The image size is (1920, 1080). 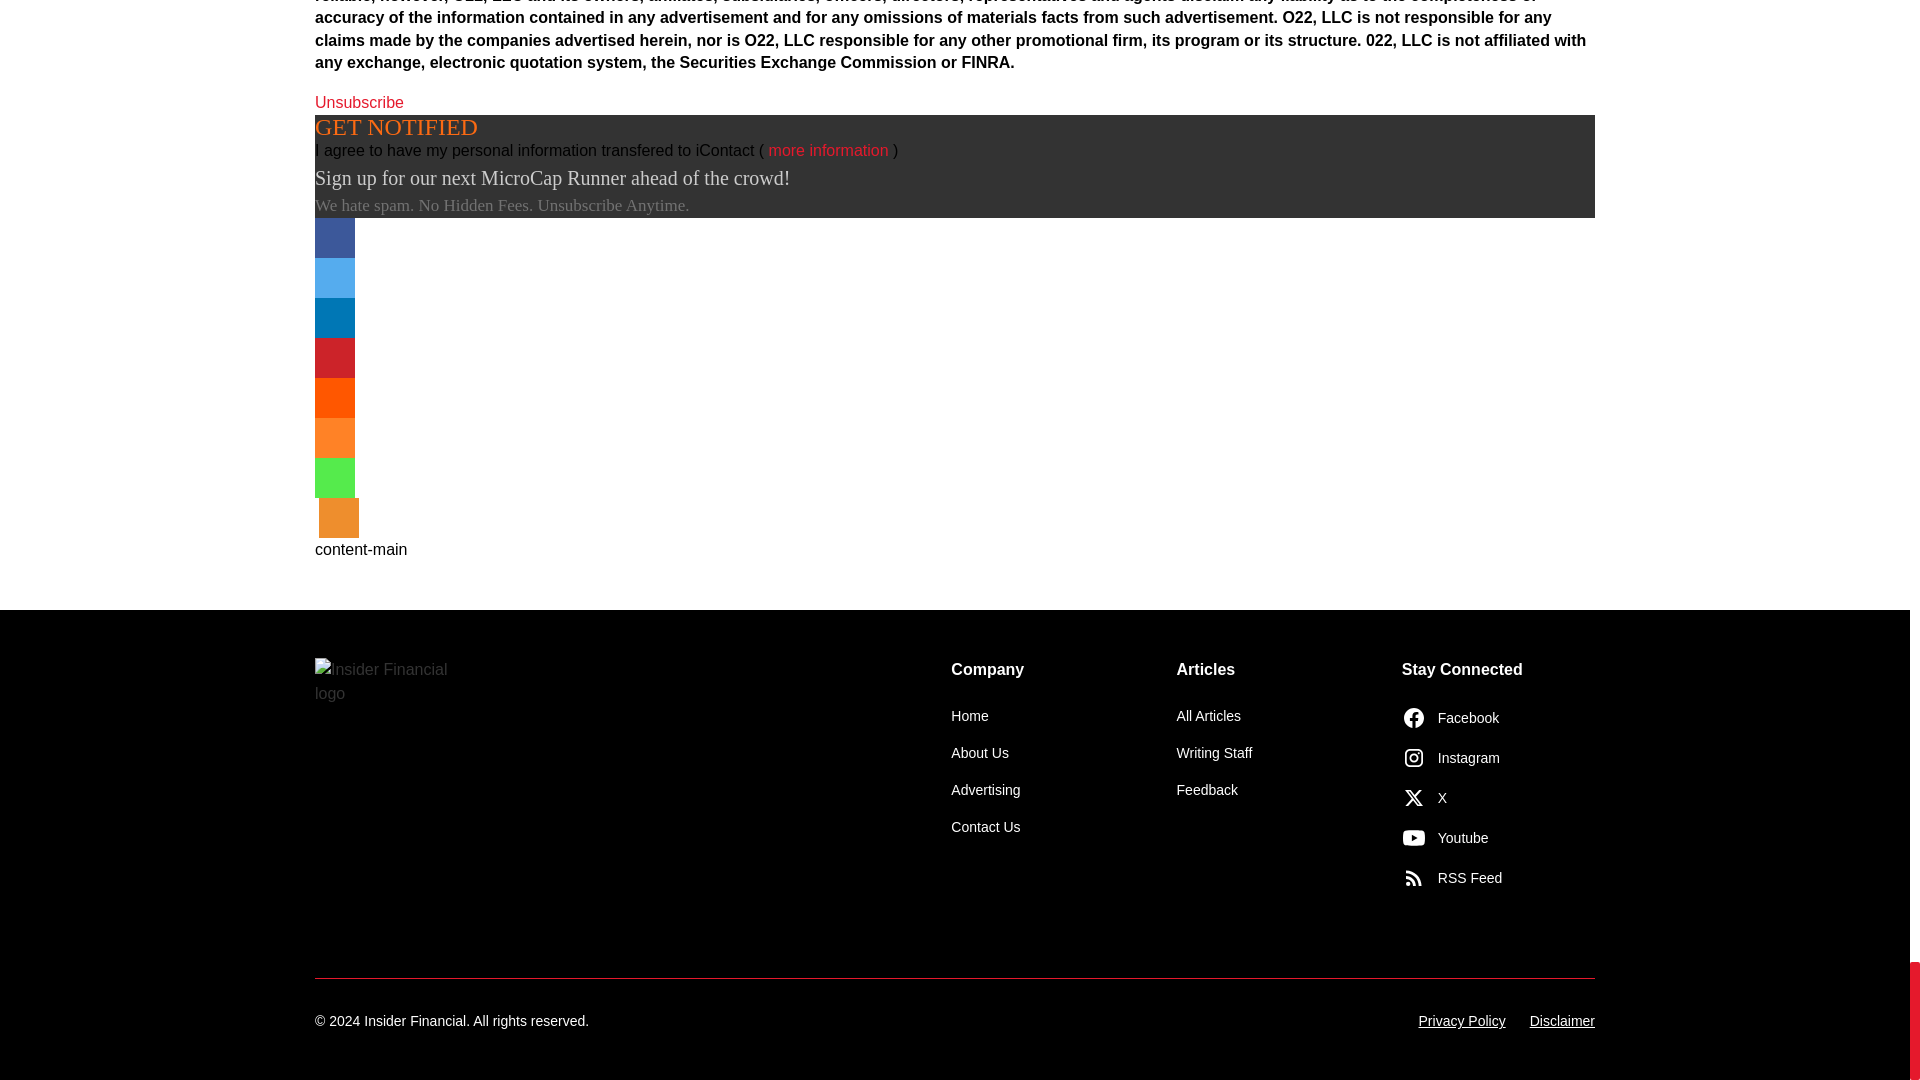 I want to click on more information, so click(x=828, y=150).